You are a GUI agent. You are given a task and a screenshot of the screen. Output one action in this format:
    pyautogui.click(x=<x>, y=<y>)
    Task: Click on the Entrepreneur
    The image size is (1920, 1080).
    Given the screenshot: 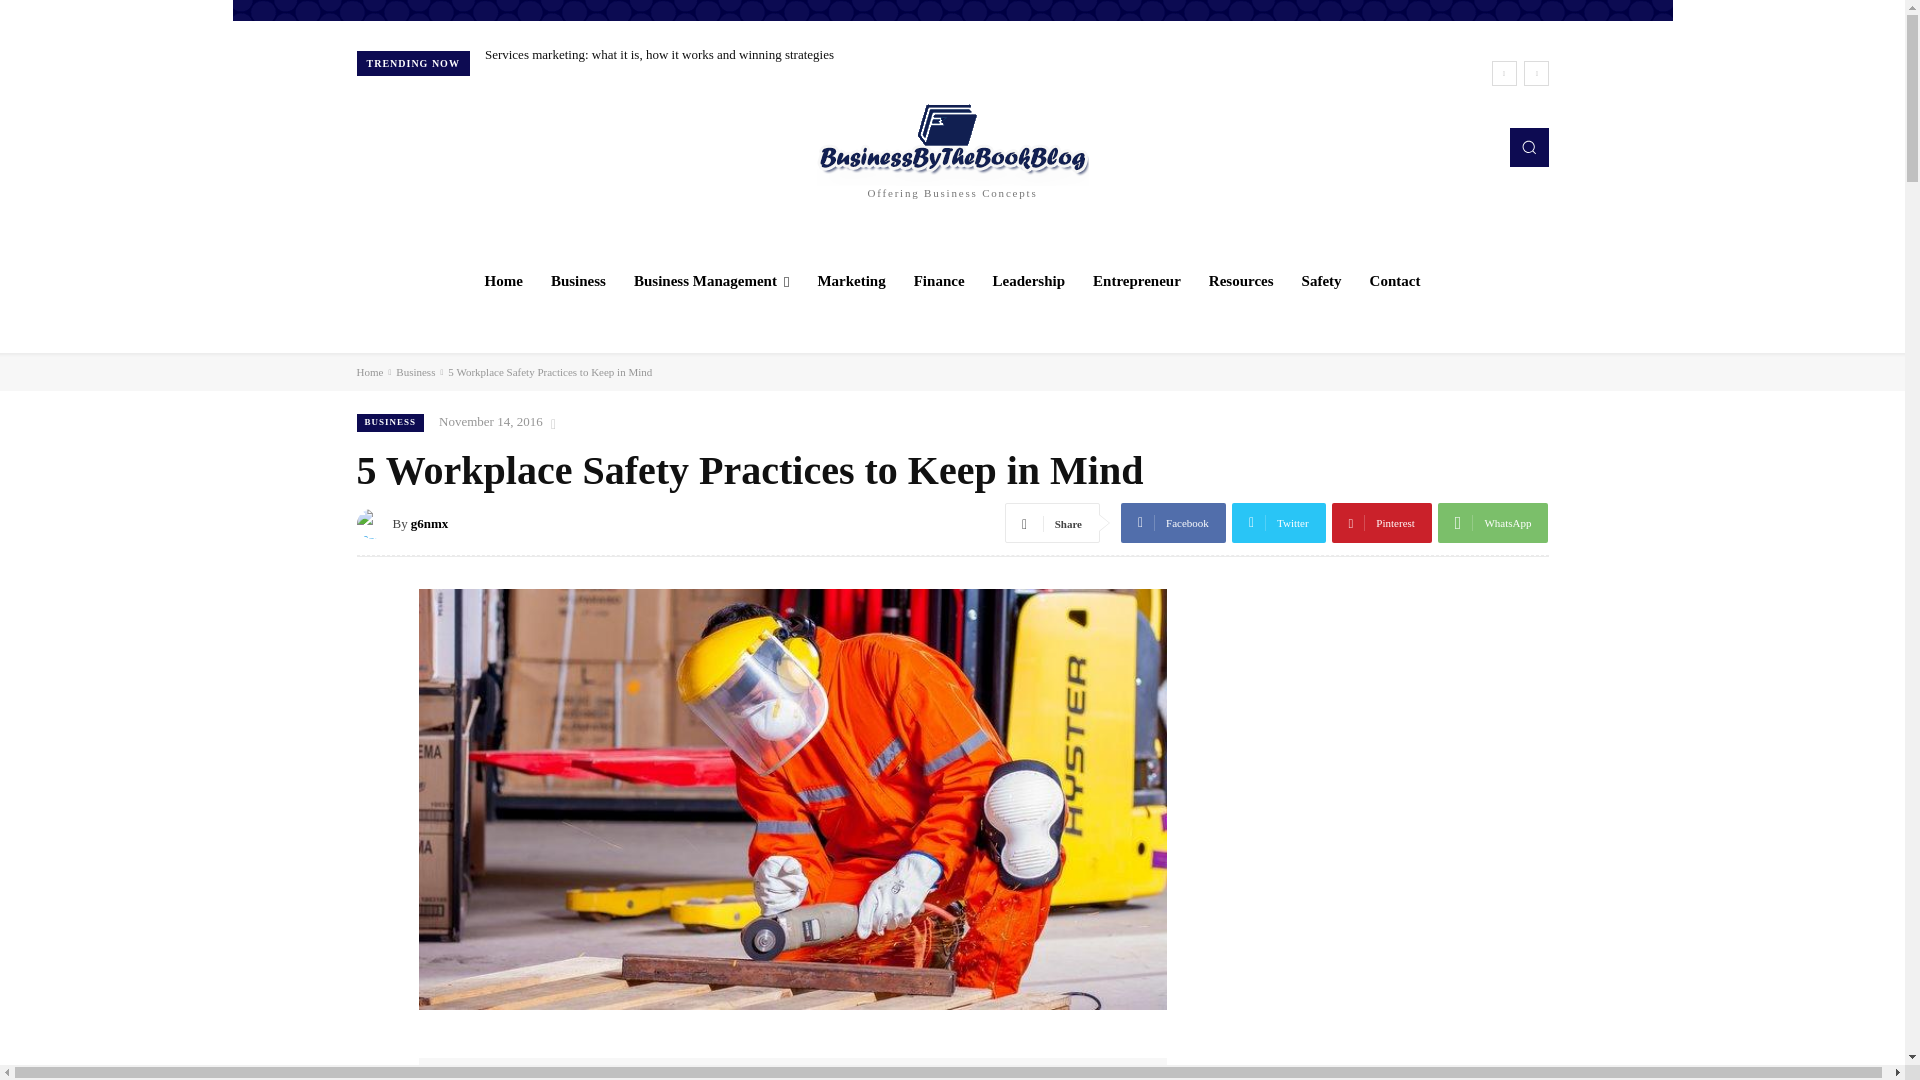 What is the action you would take?
    pyautogui.click(x=1136, y=280)
    